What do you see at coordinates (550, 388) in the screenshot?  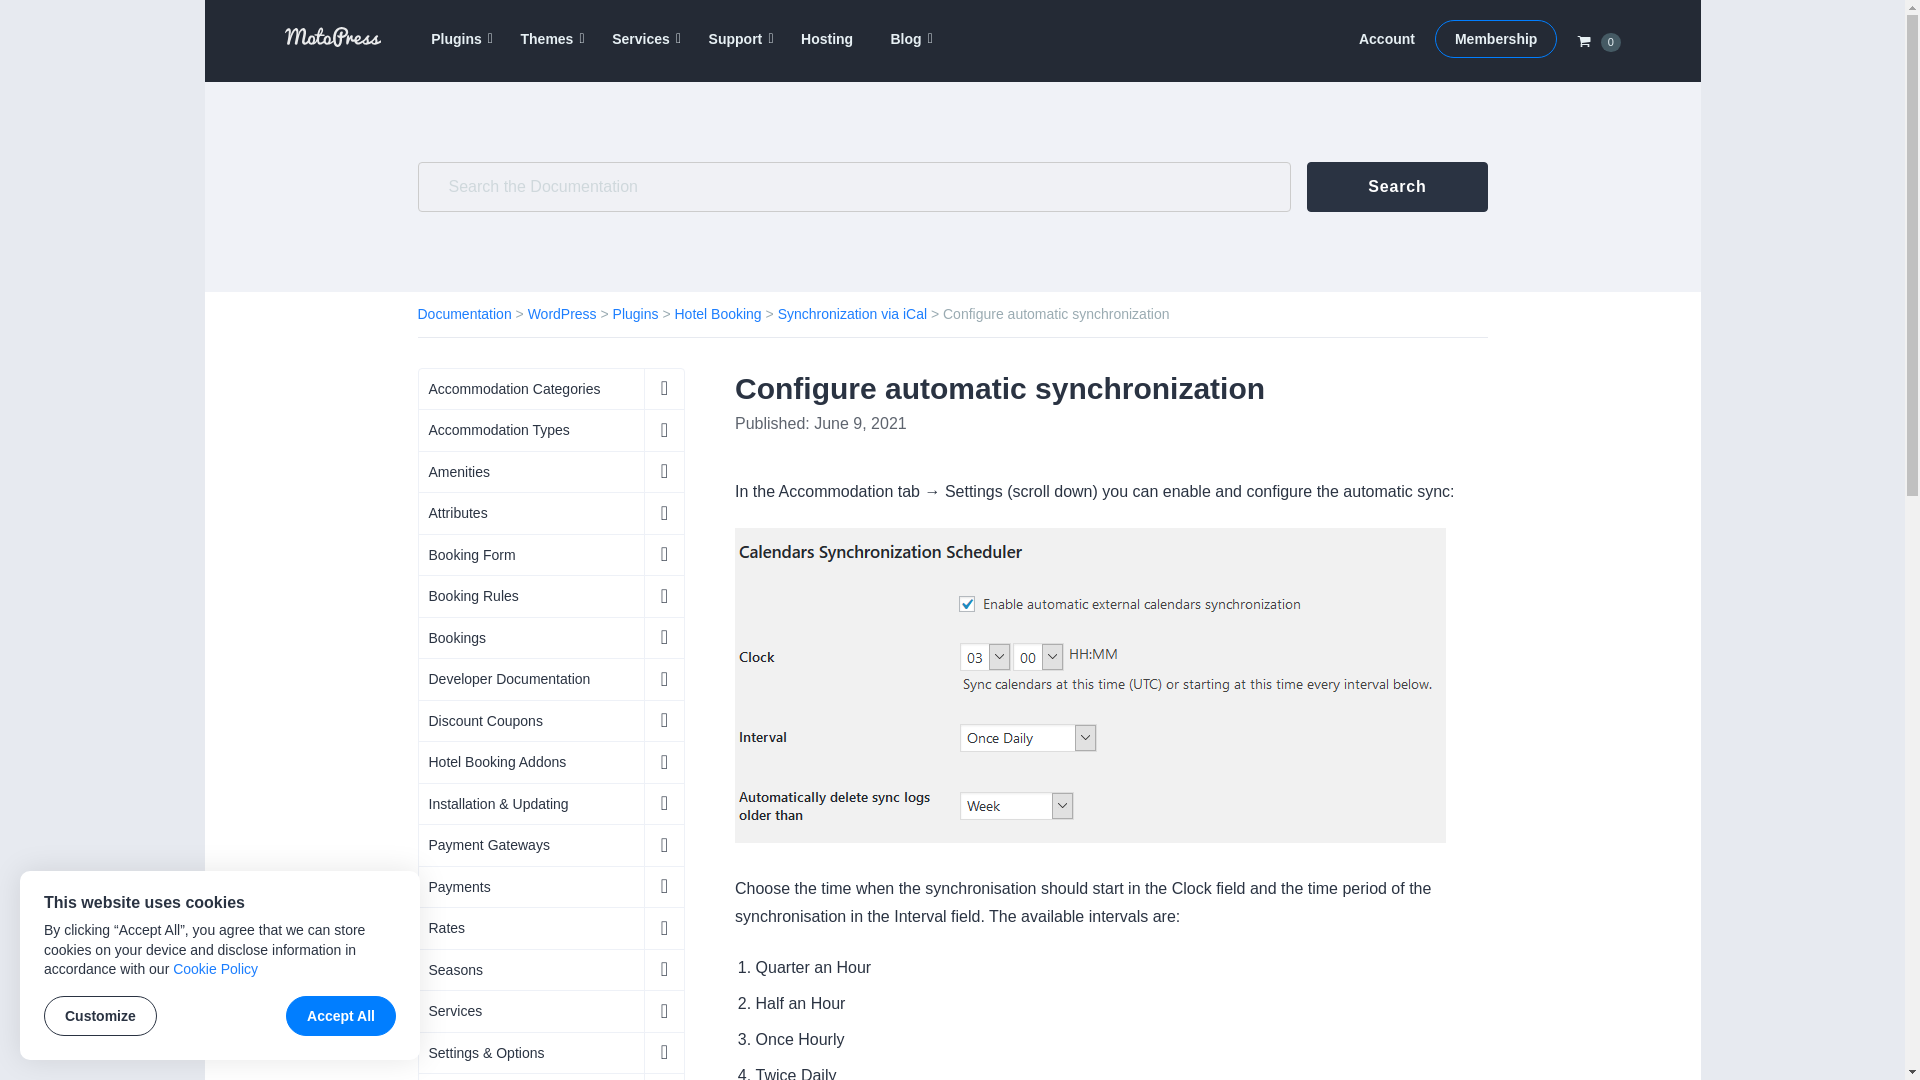 I see `Accommodation Categories` at bounding box center [550, 388].